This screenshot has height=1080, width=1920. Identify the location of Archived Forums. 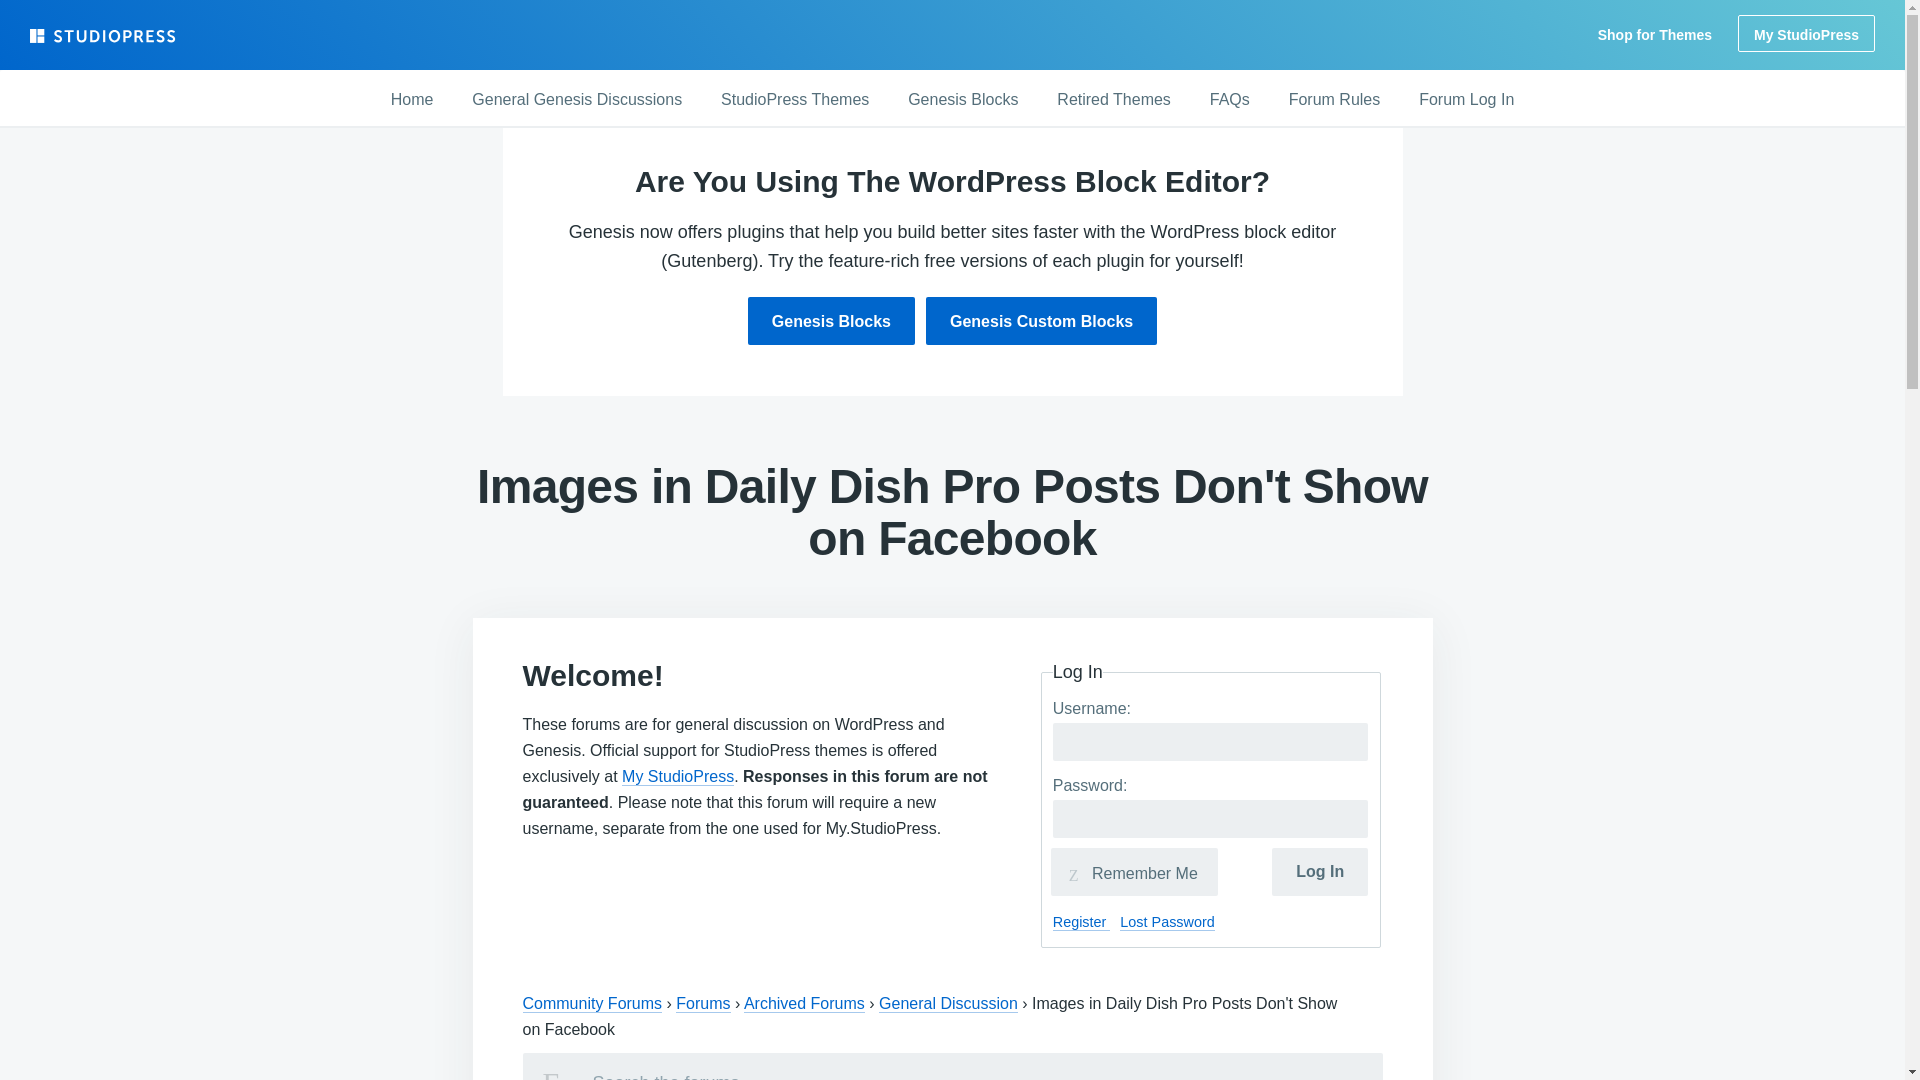
(804, 1004).